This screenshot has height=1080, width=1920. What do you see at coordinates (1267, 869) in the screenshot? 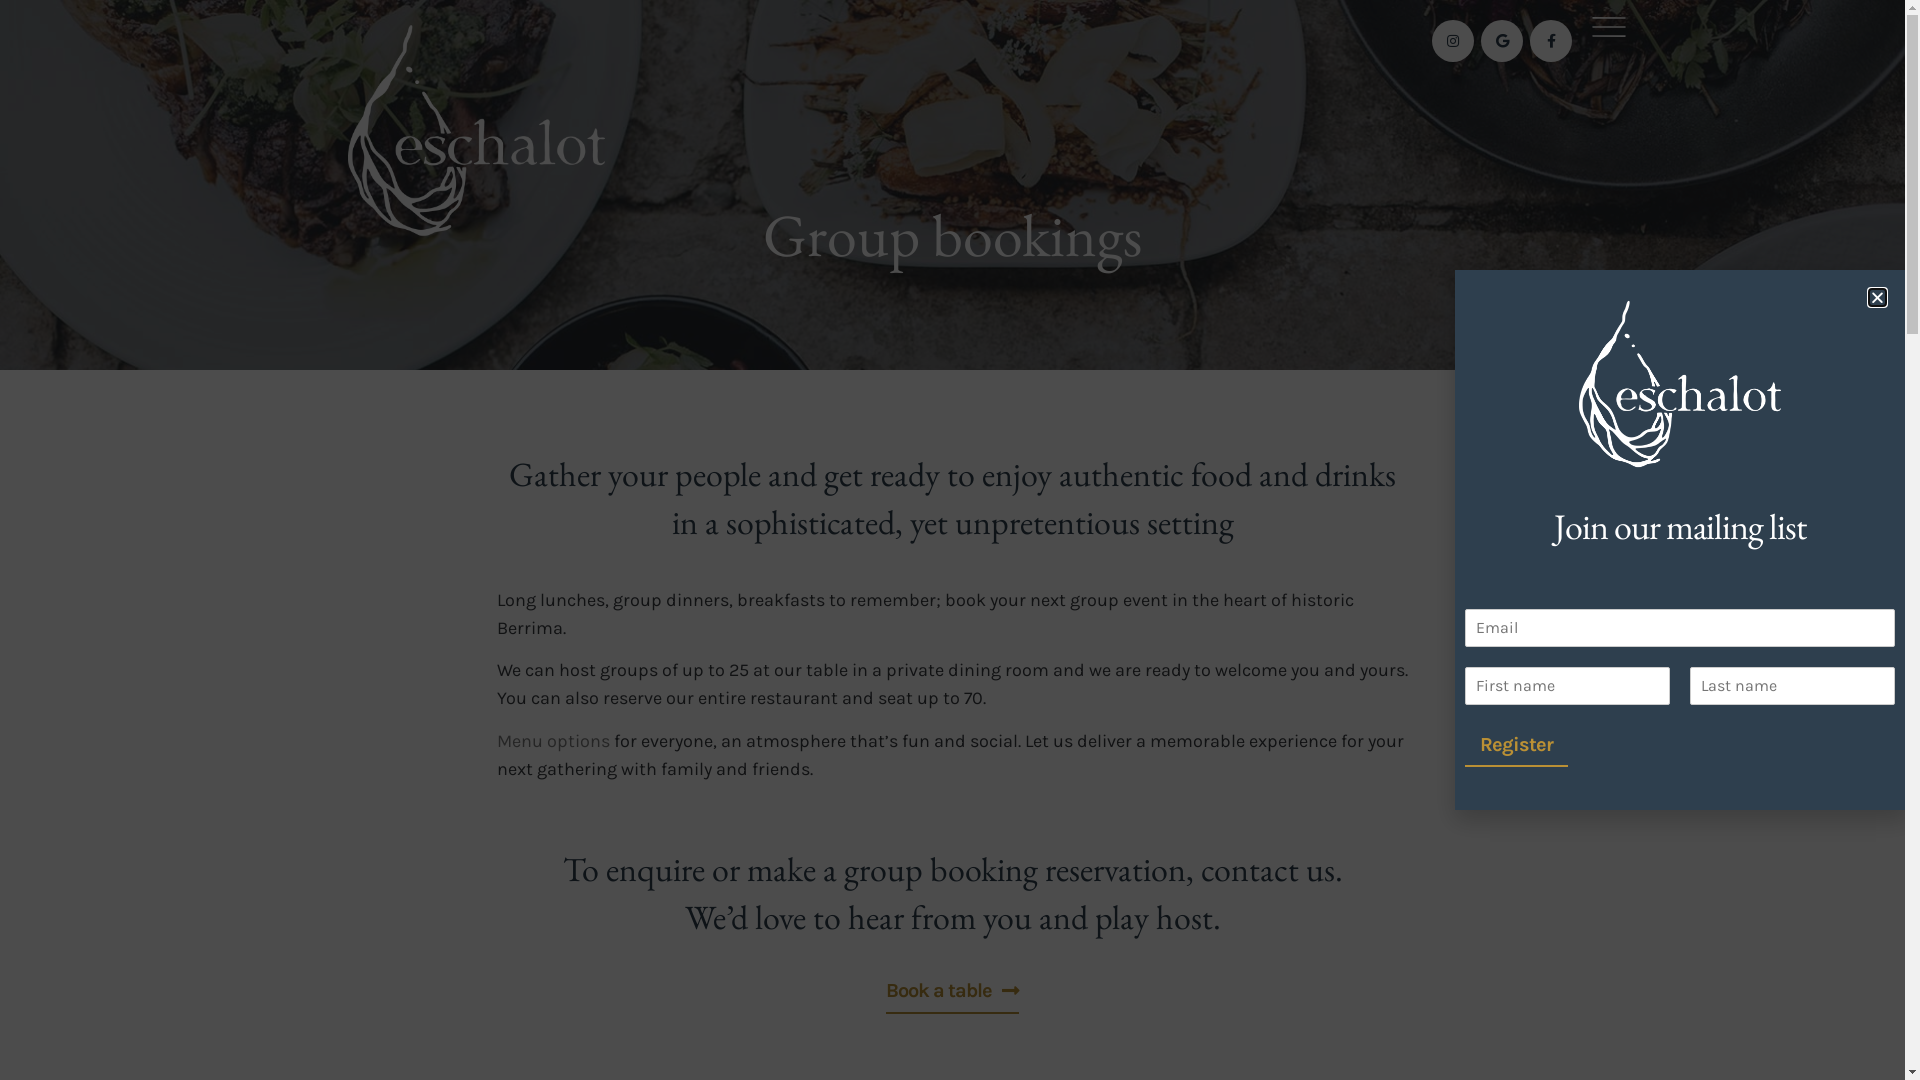
I see `contact us` at bounding box center [1267, 869].